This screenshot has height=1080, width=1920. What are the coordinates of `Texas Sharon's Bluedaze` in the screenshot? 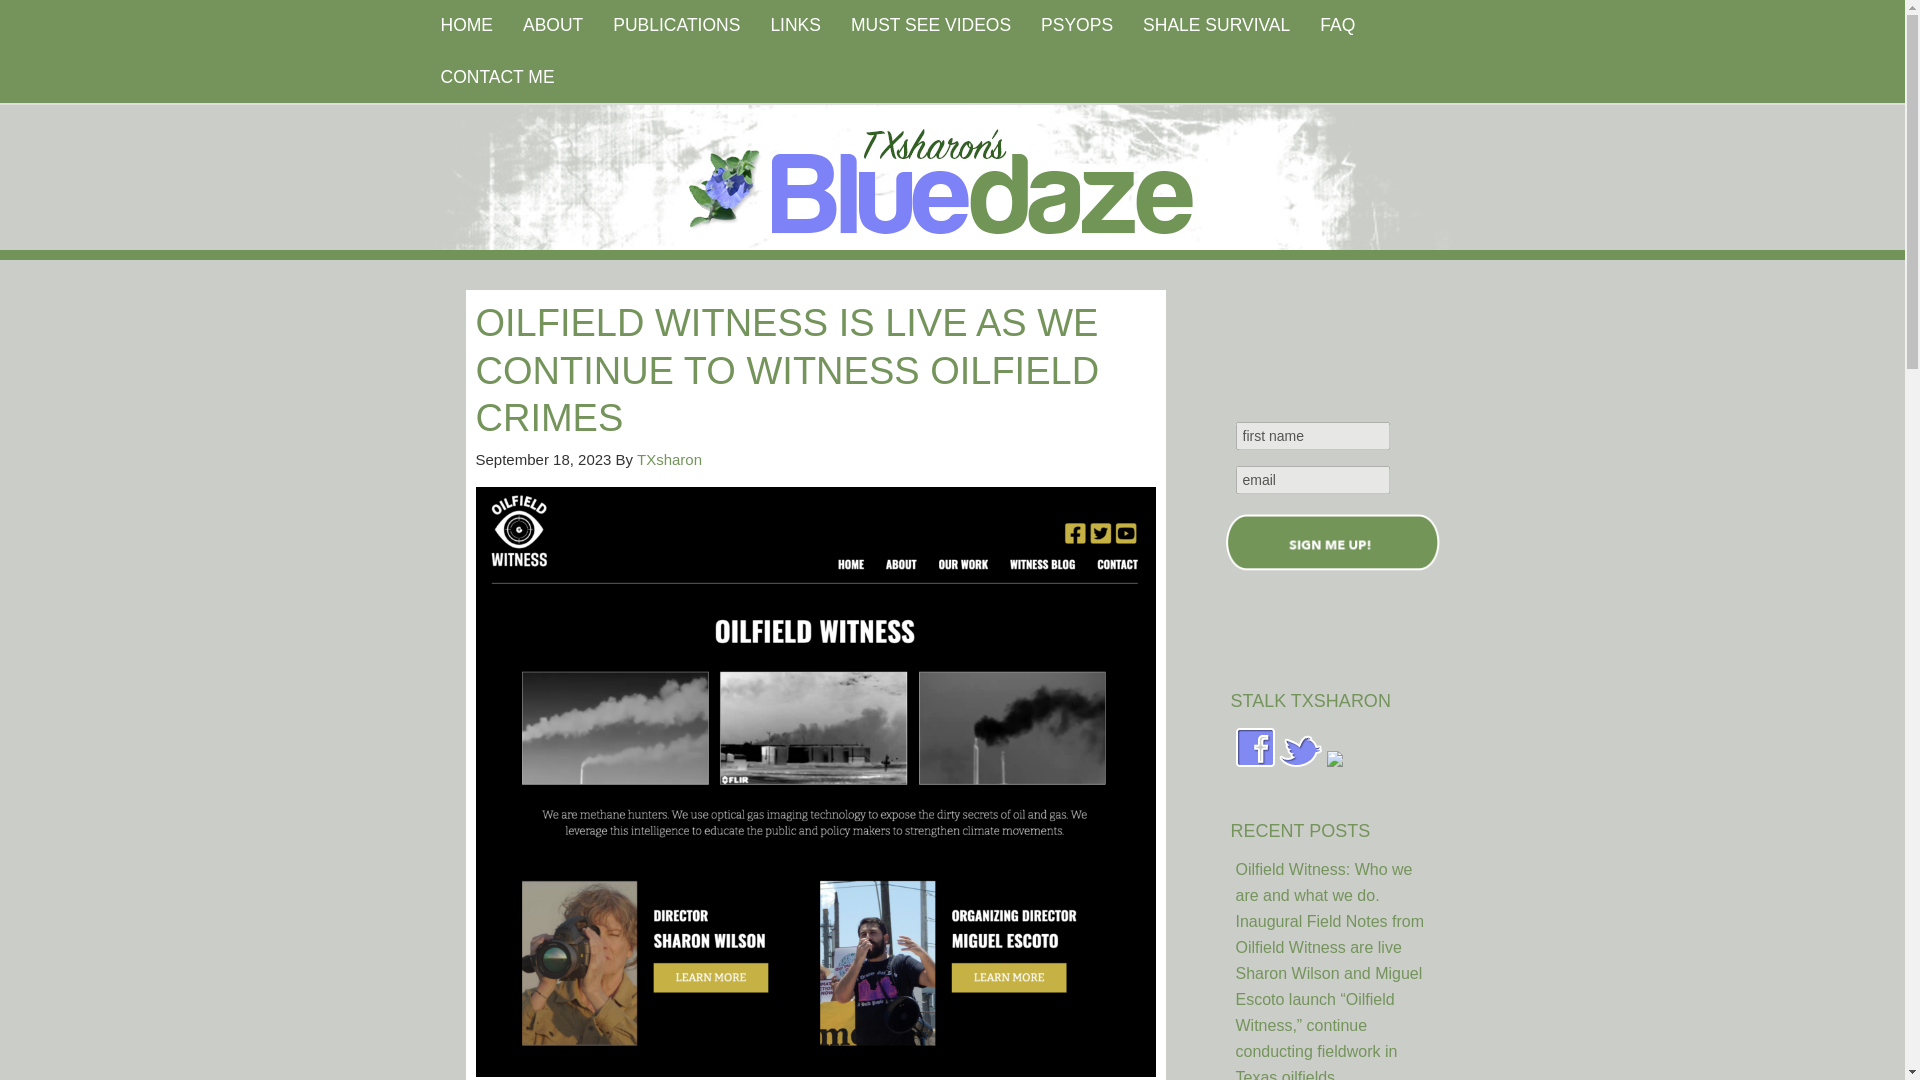 It's located at (1139, 176).